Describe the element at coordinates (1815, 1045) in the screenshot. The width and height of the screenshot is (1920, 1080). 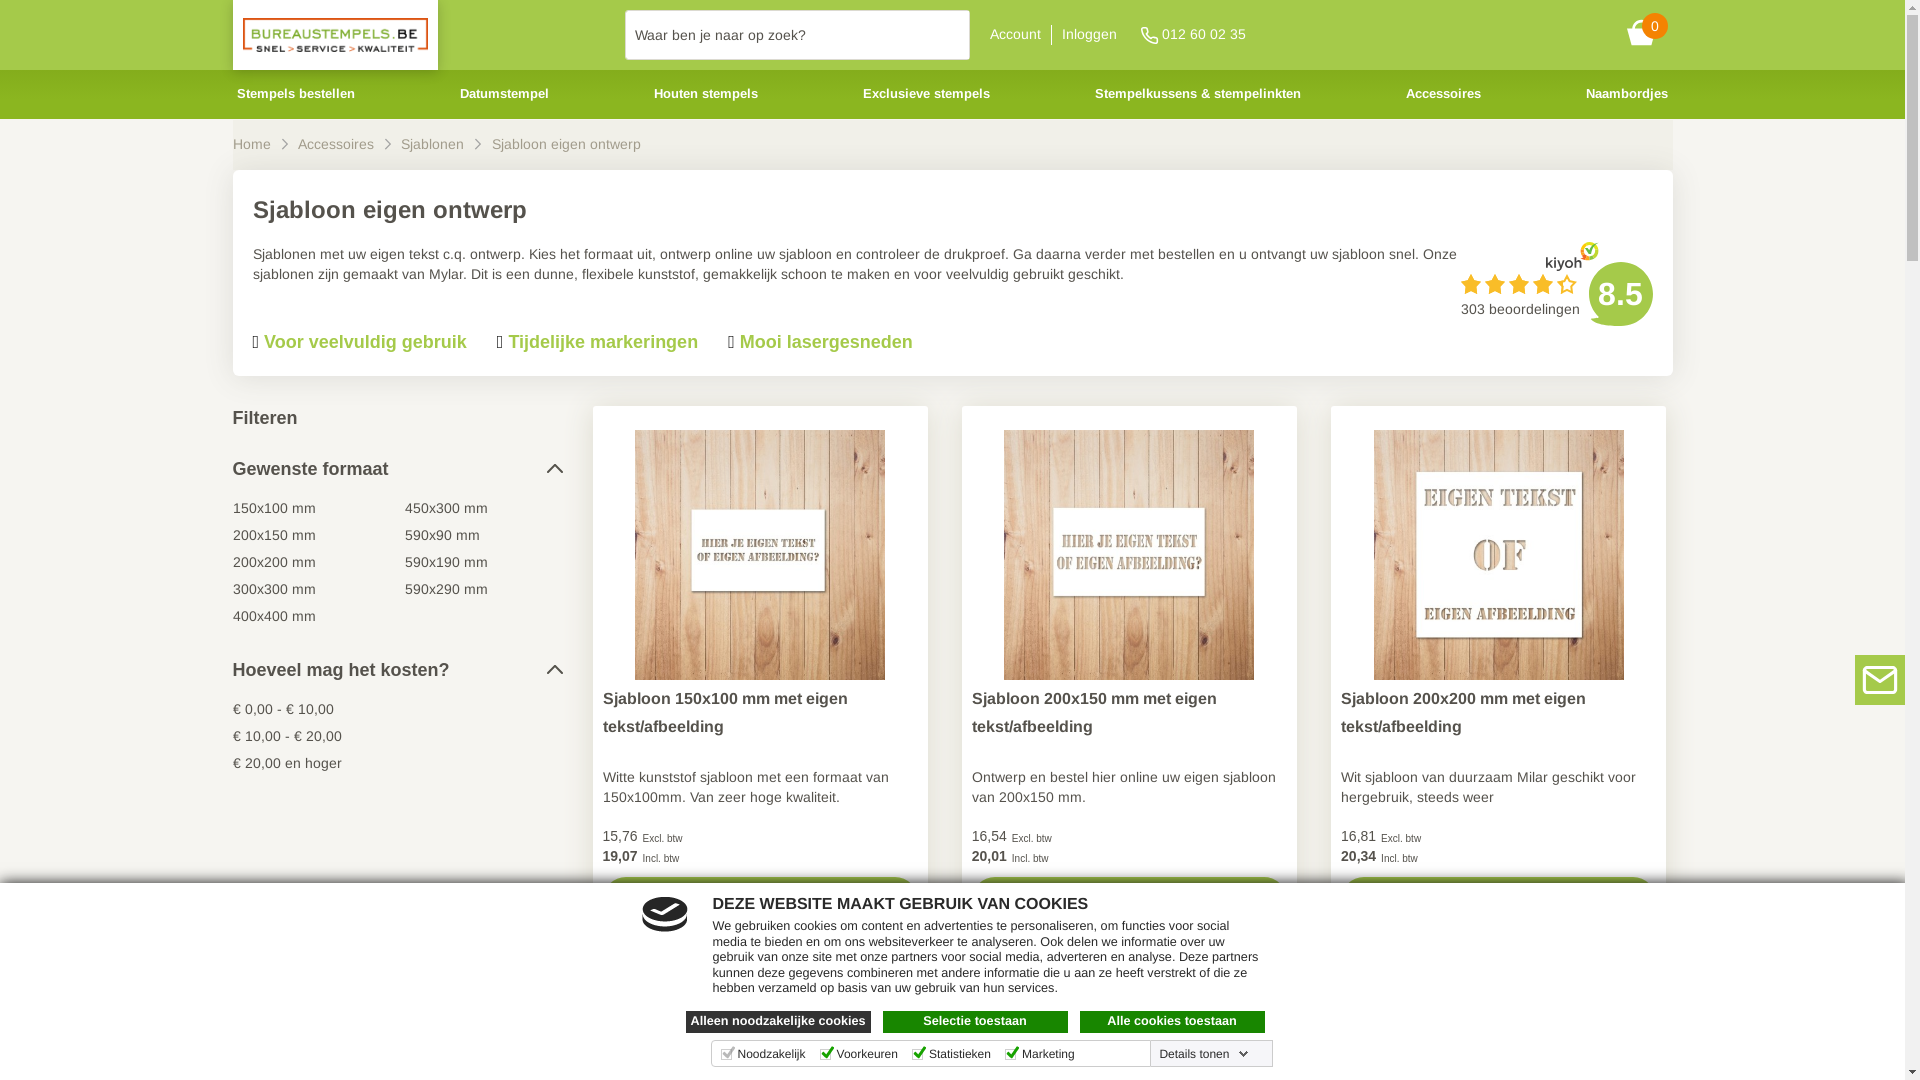
I see `Opens a widget where you can find more information` at that location.